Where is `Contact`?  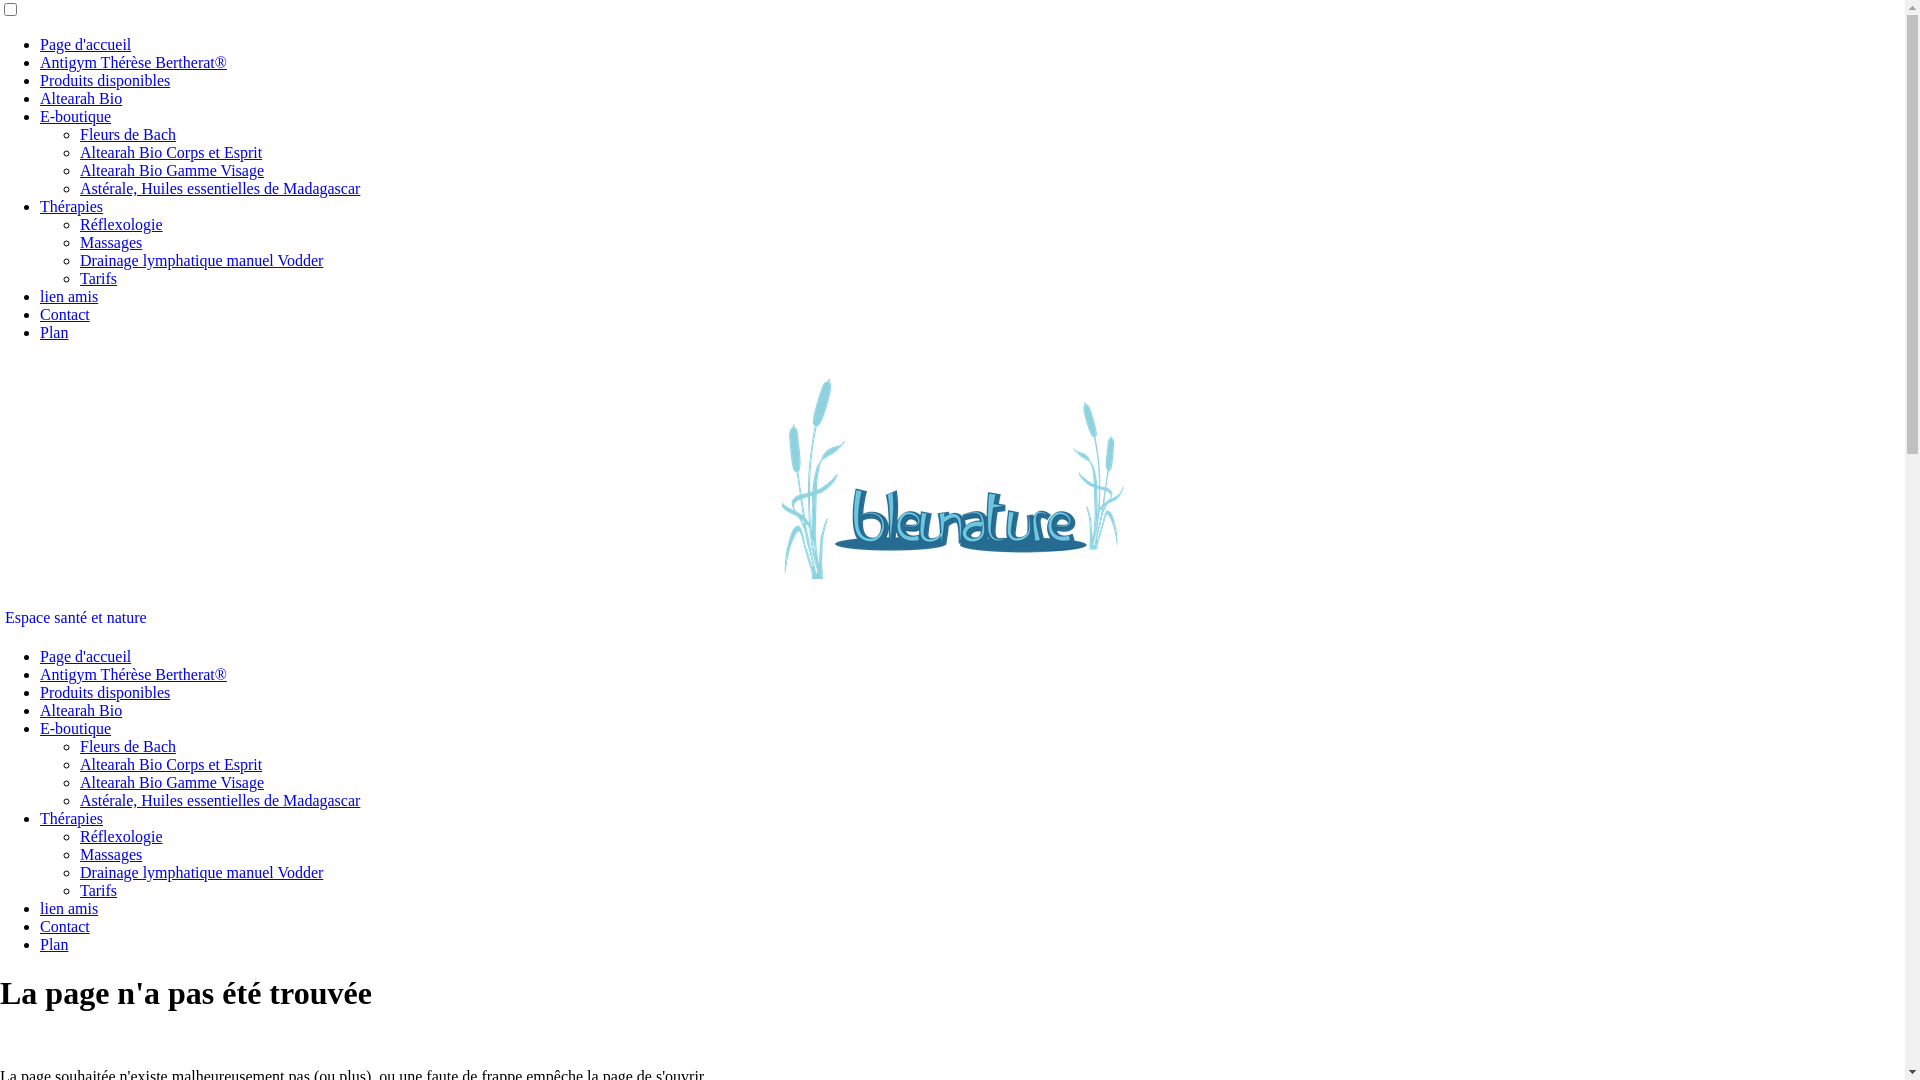 Contact is located at coordinates (65, 314).